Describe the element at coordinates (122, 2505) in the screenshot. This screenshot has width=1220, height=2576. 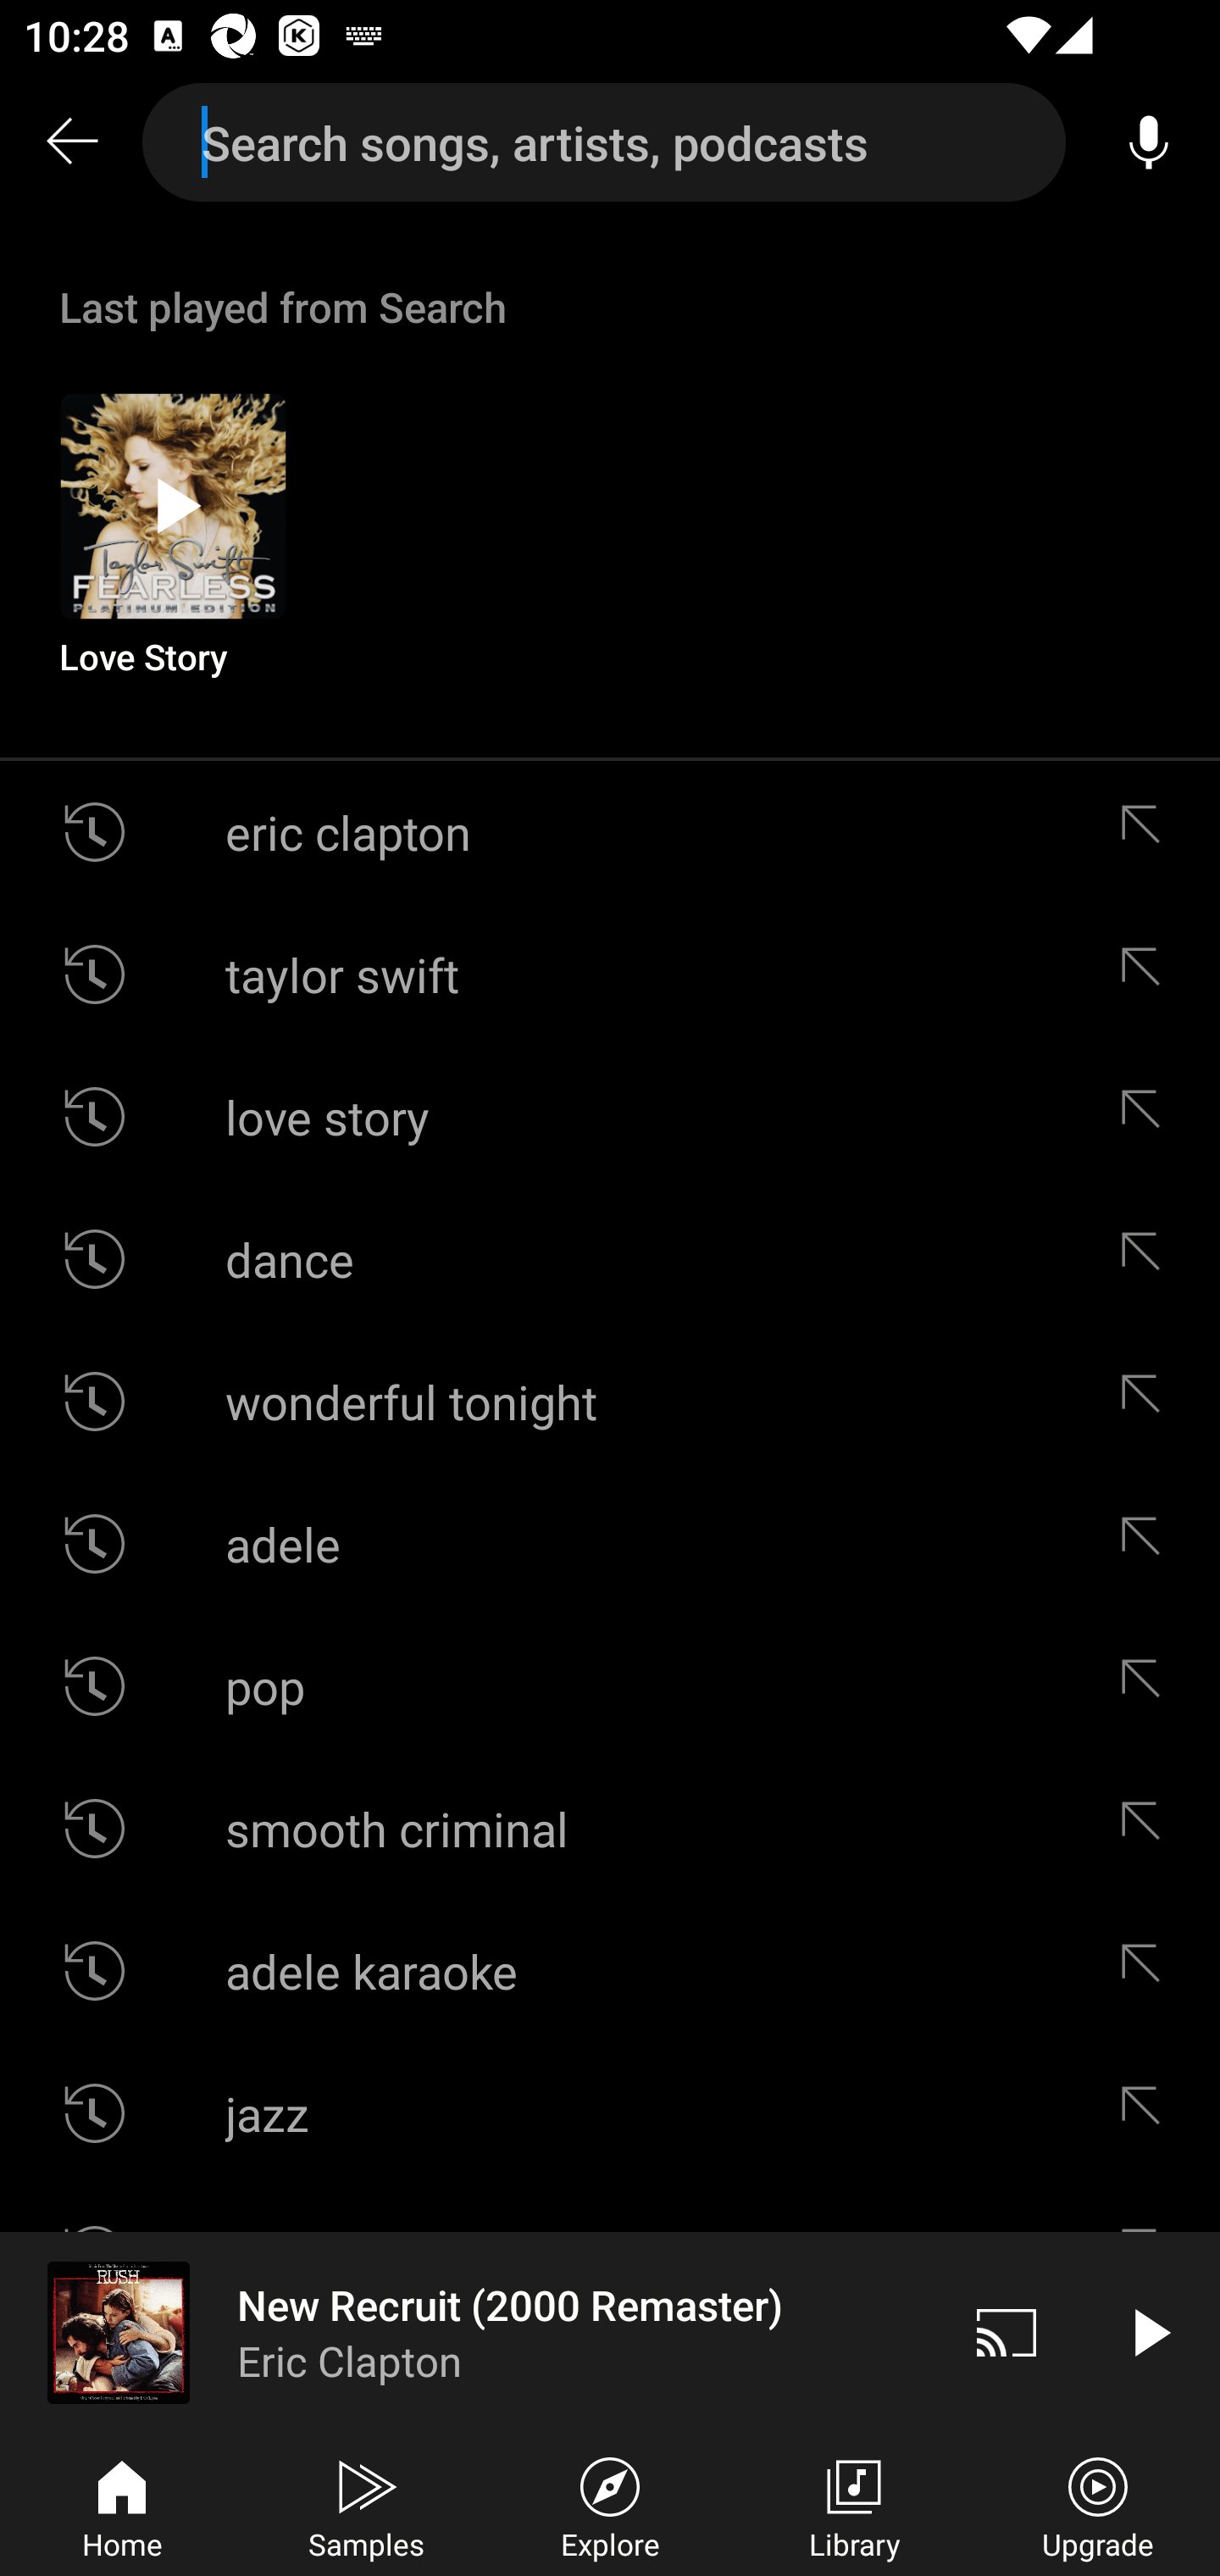
I see `Home` at that location.